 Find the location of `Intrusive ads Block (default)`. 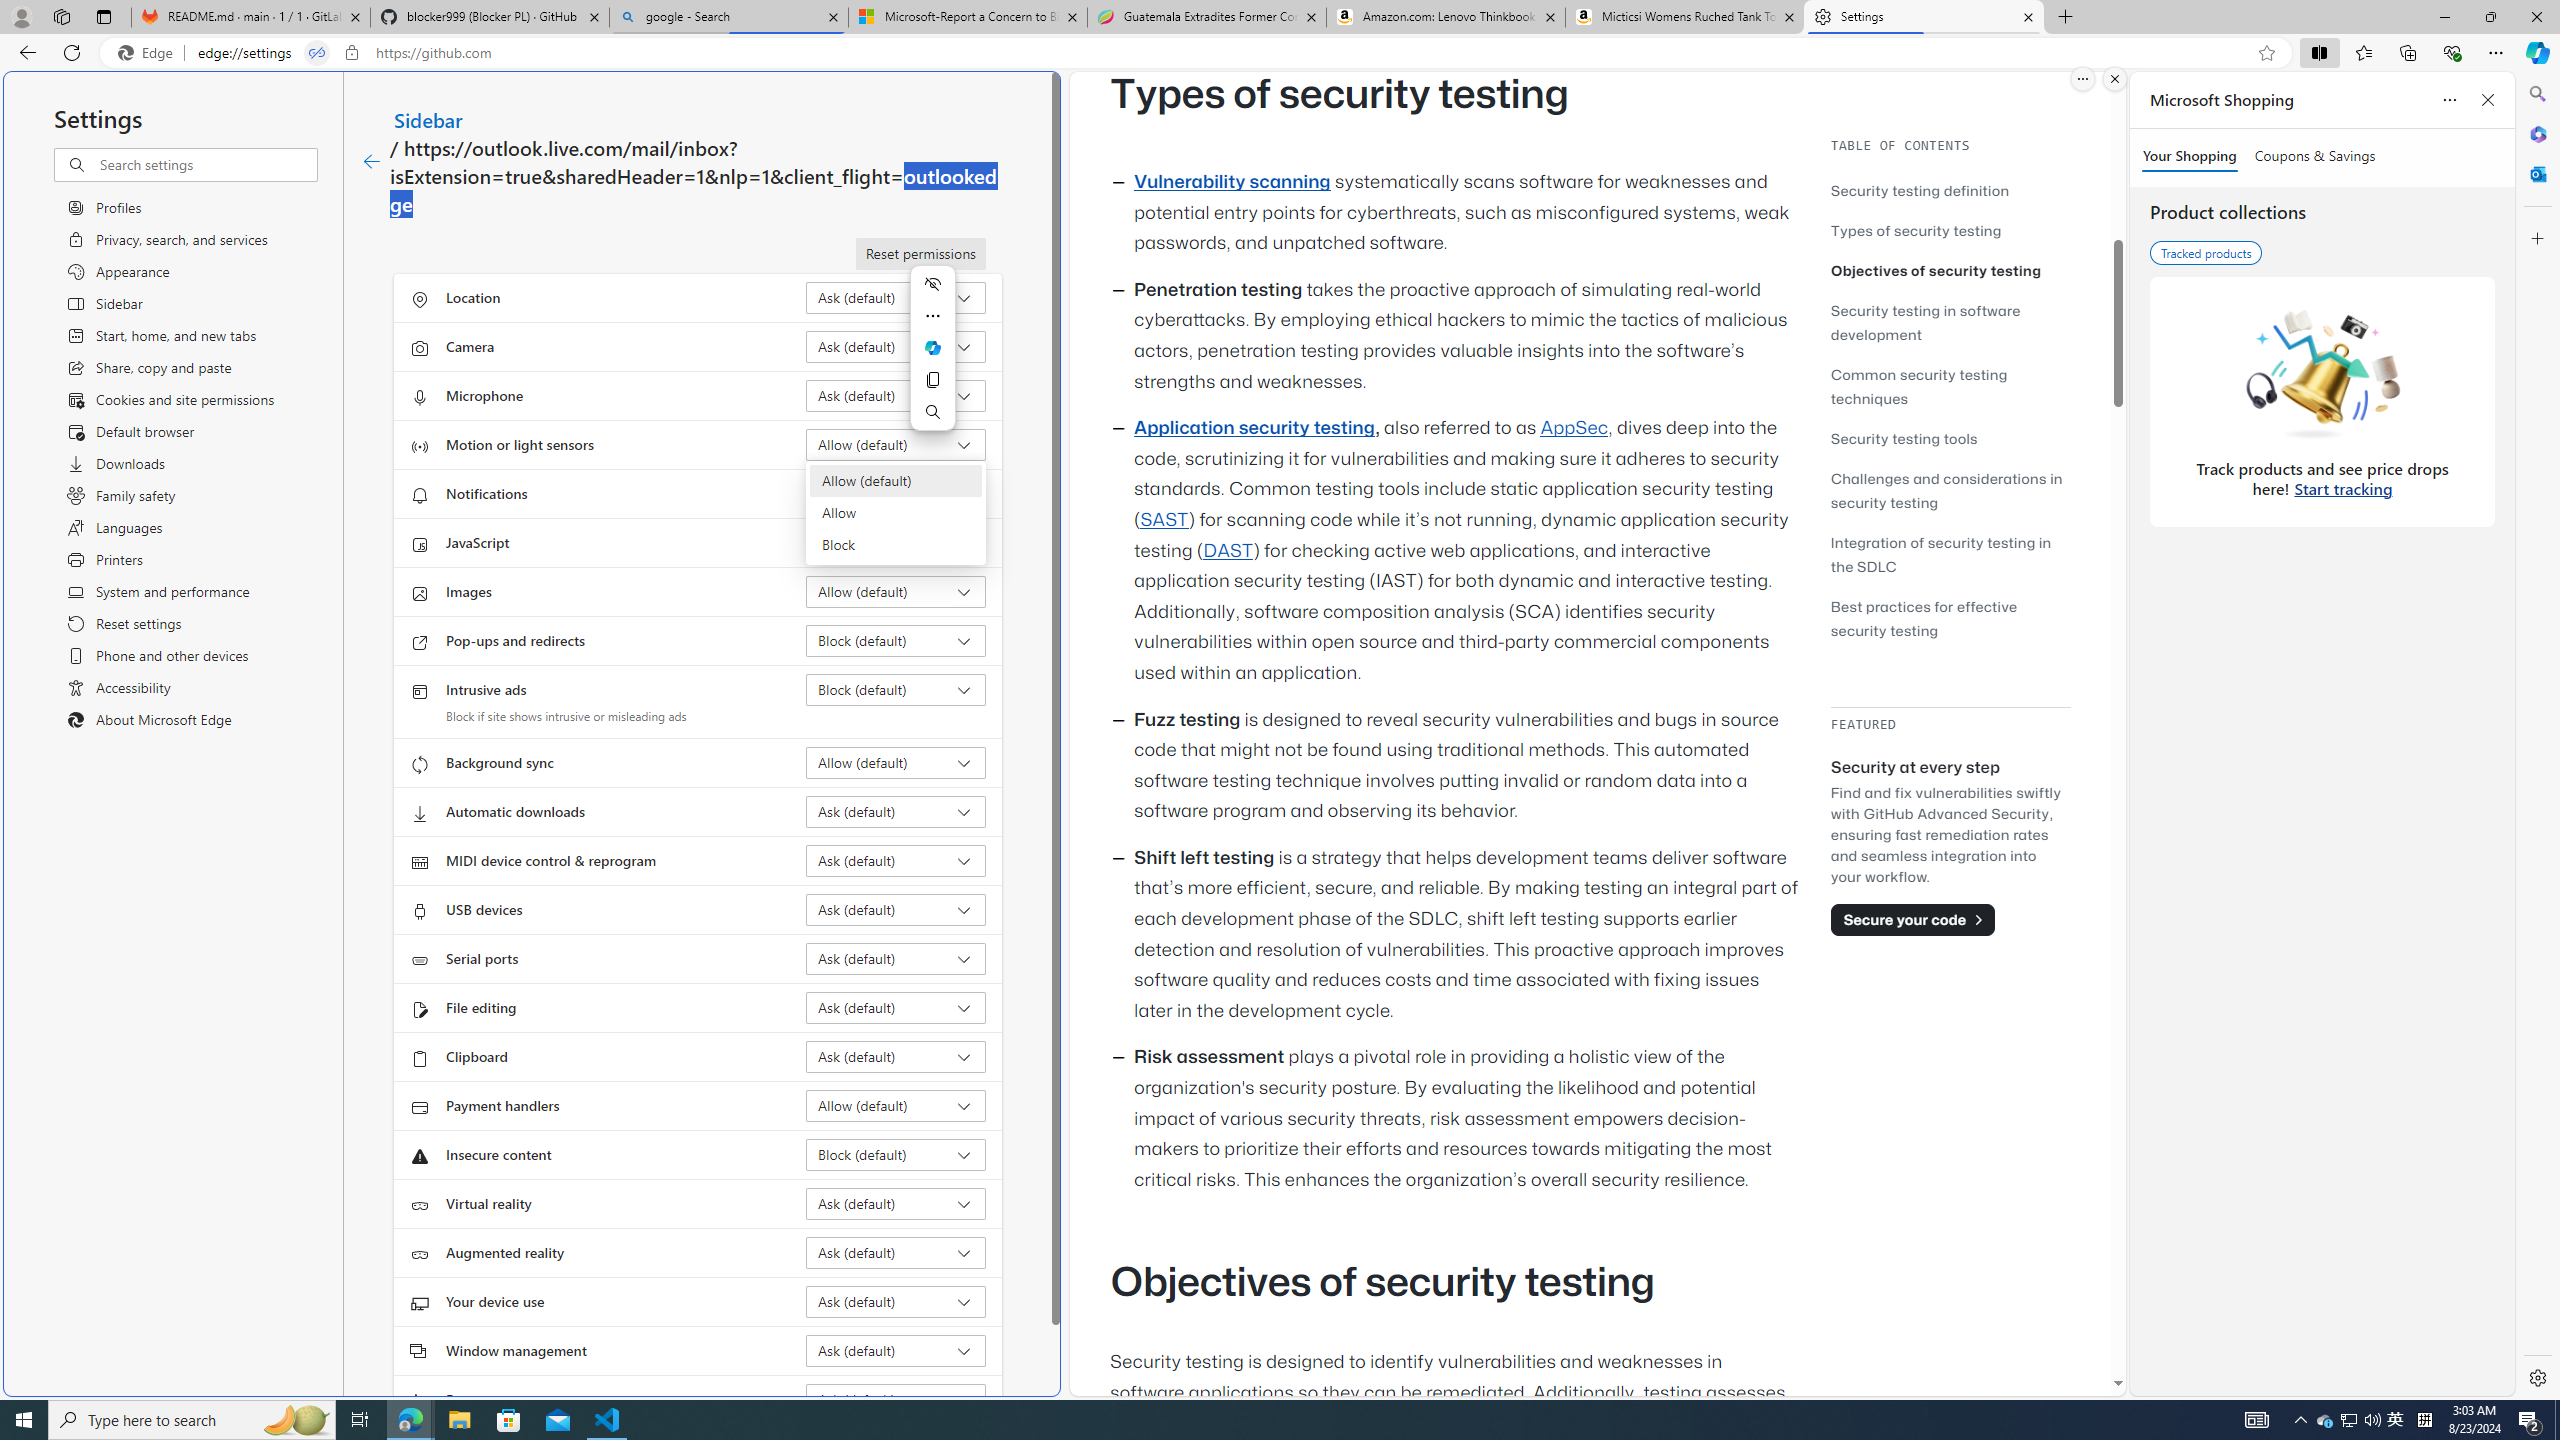

Intrusive ads Block (default) is located at coordinates (896, 689).